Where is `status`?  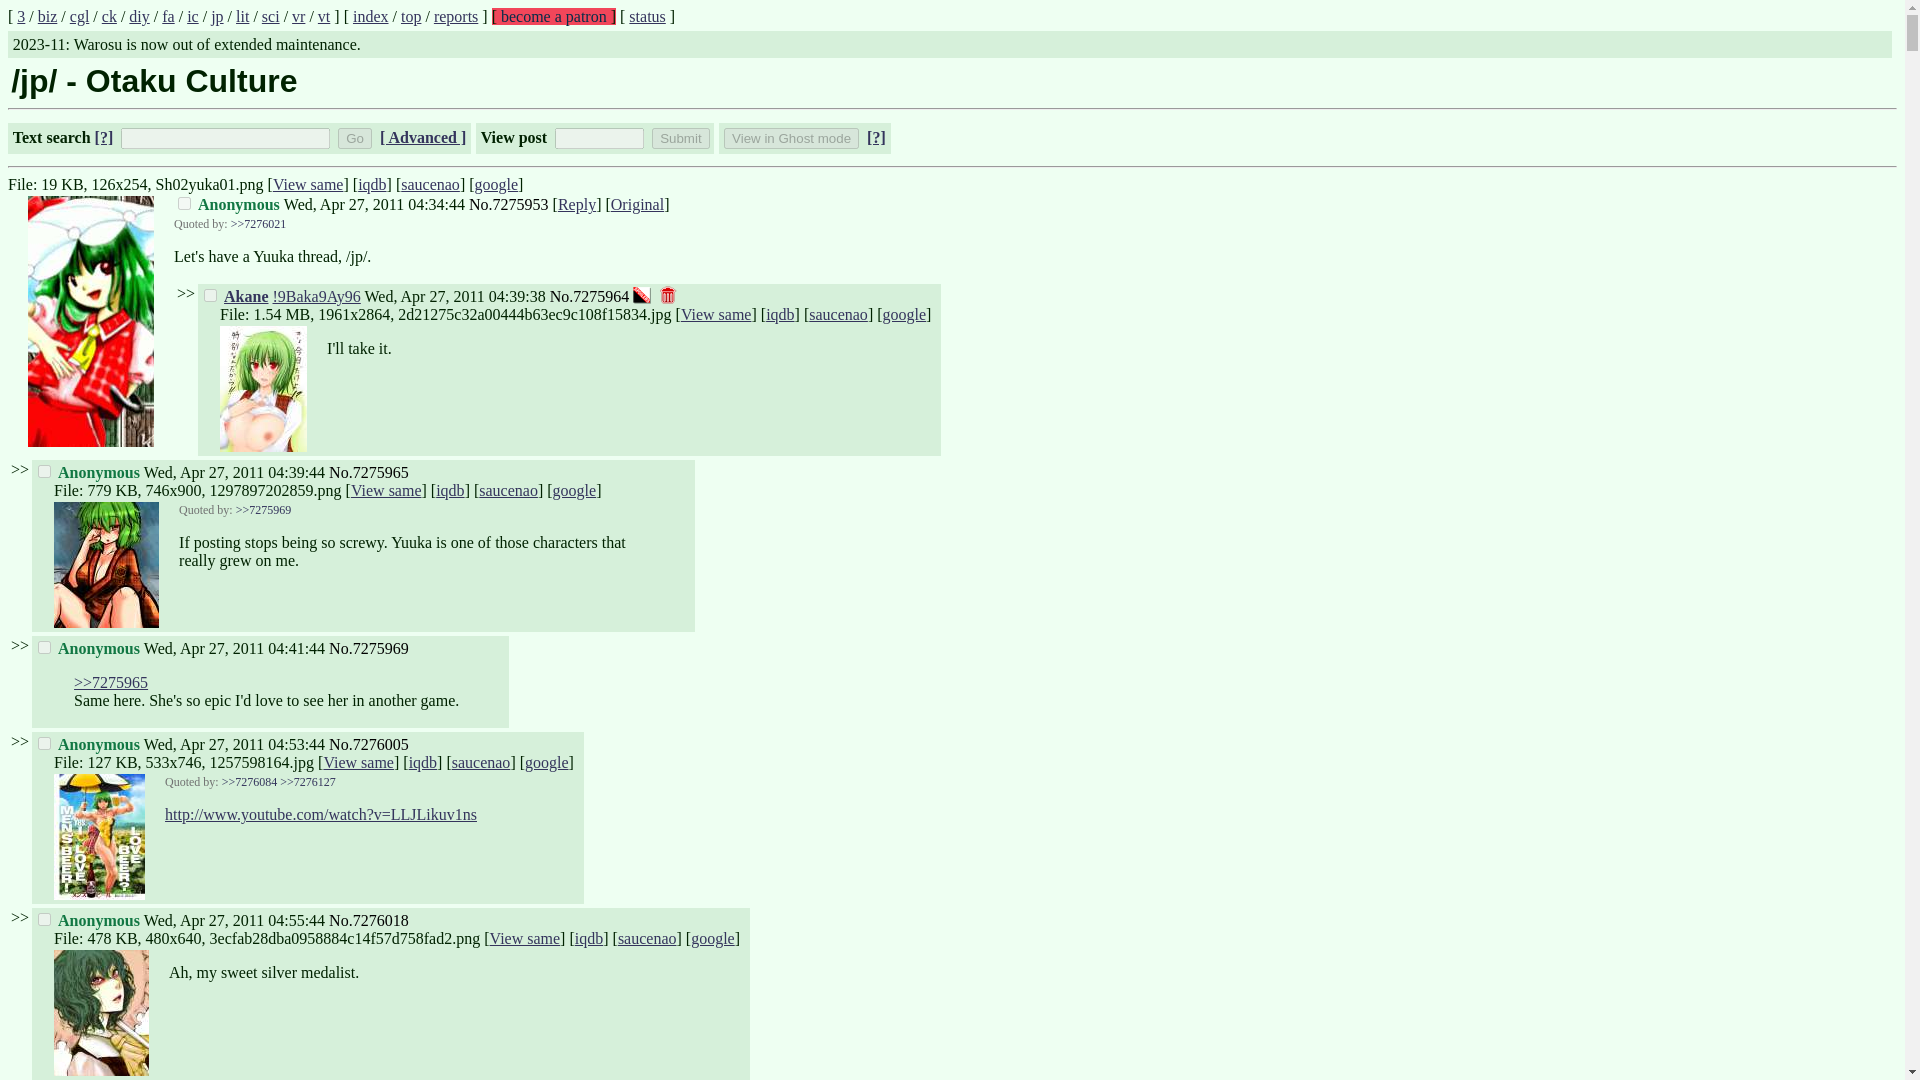 status is located at coordinates (646, 16).